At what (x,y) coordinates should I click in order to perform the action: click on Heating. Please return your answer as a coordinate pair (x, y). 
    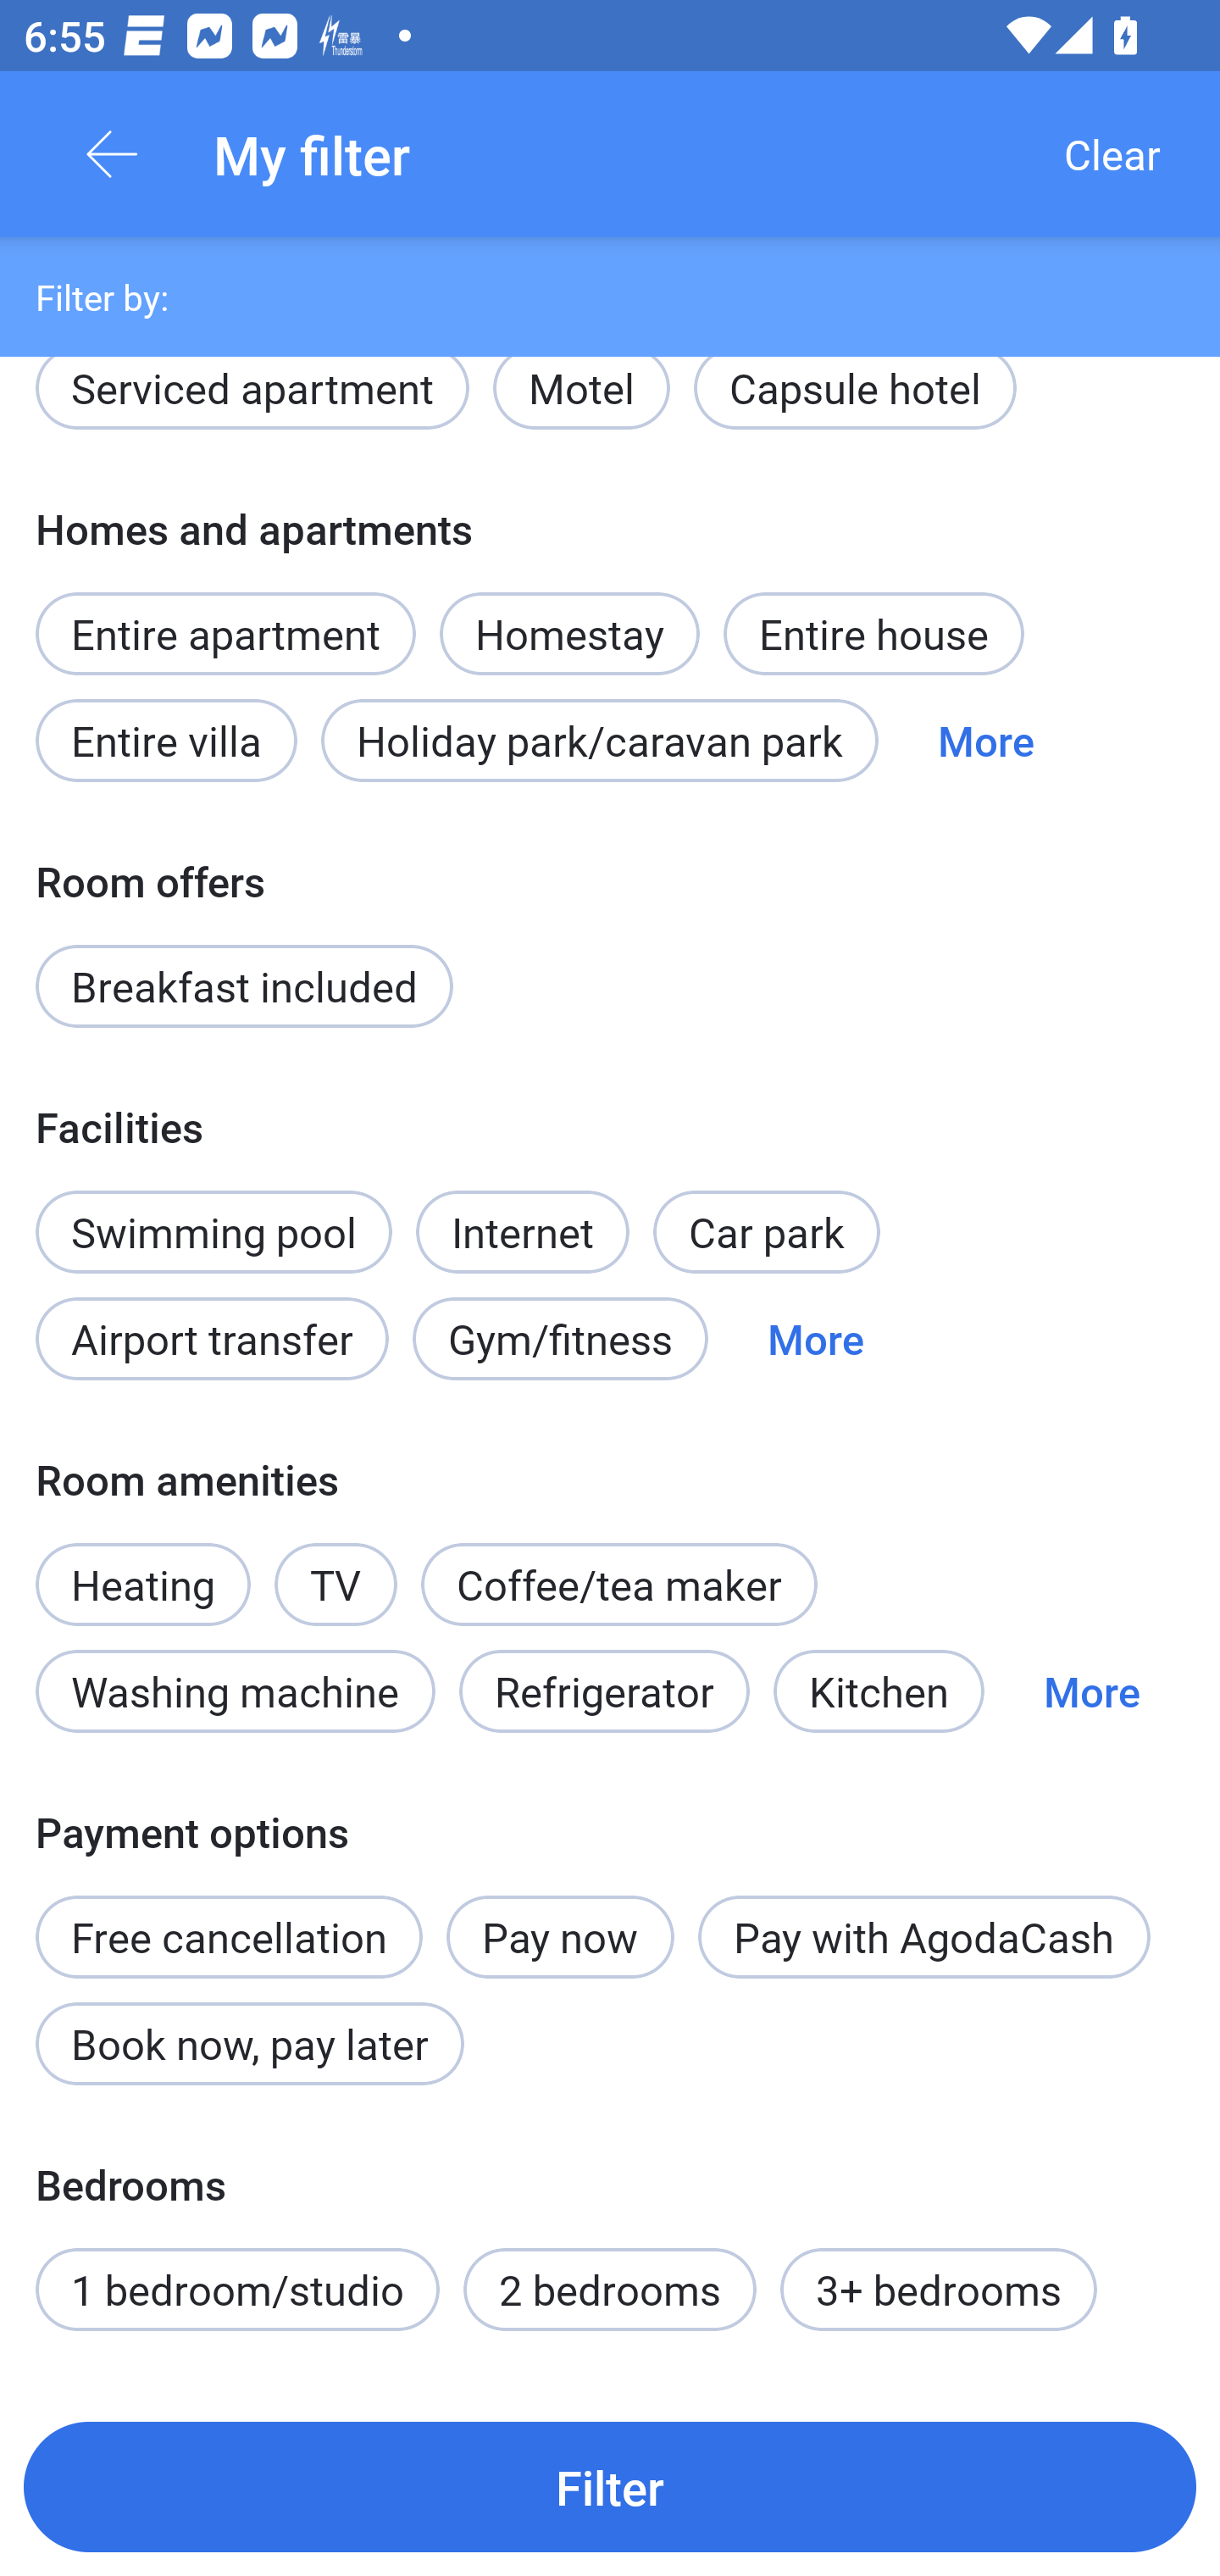
    Looking at the image, I should click on (142, 1568).